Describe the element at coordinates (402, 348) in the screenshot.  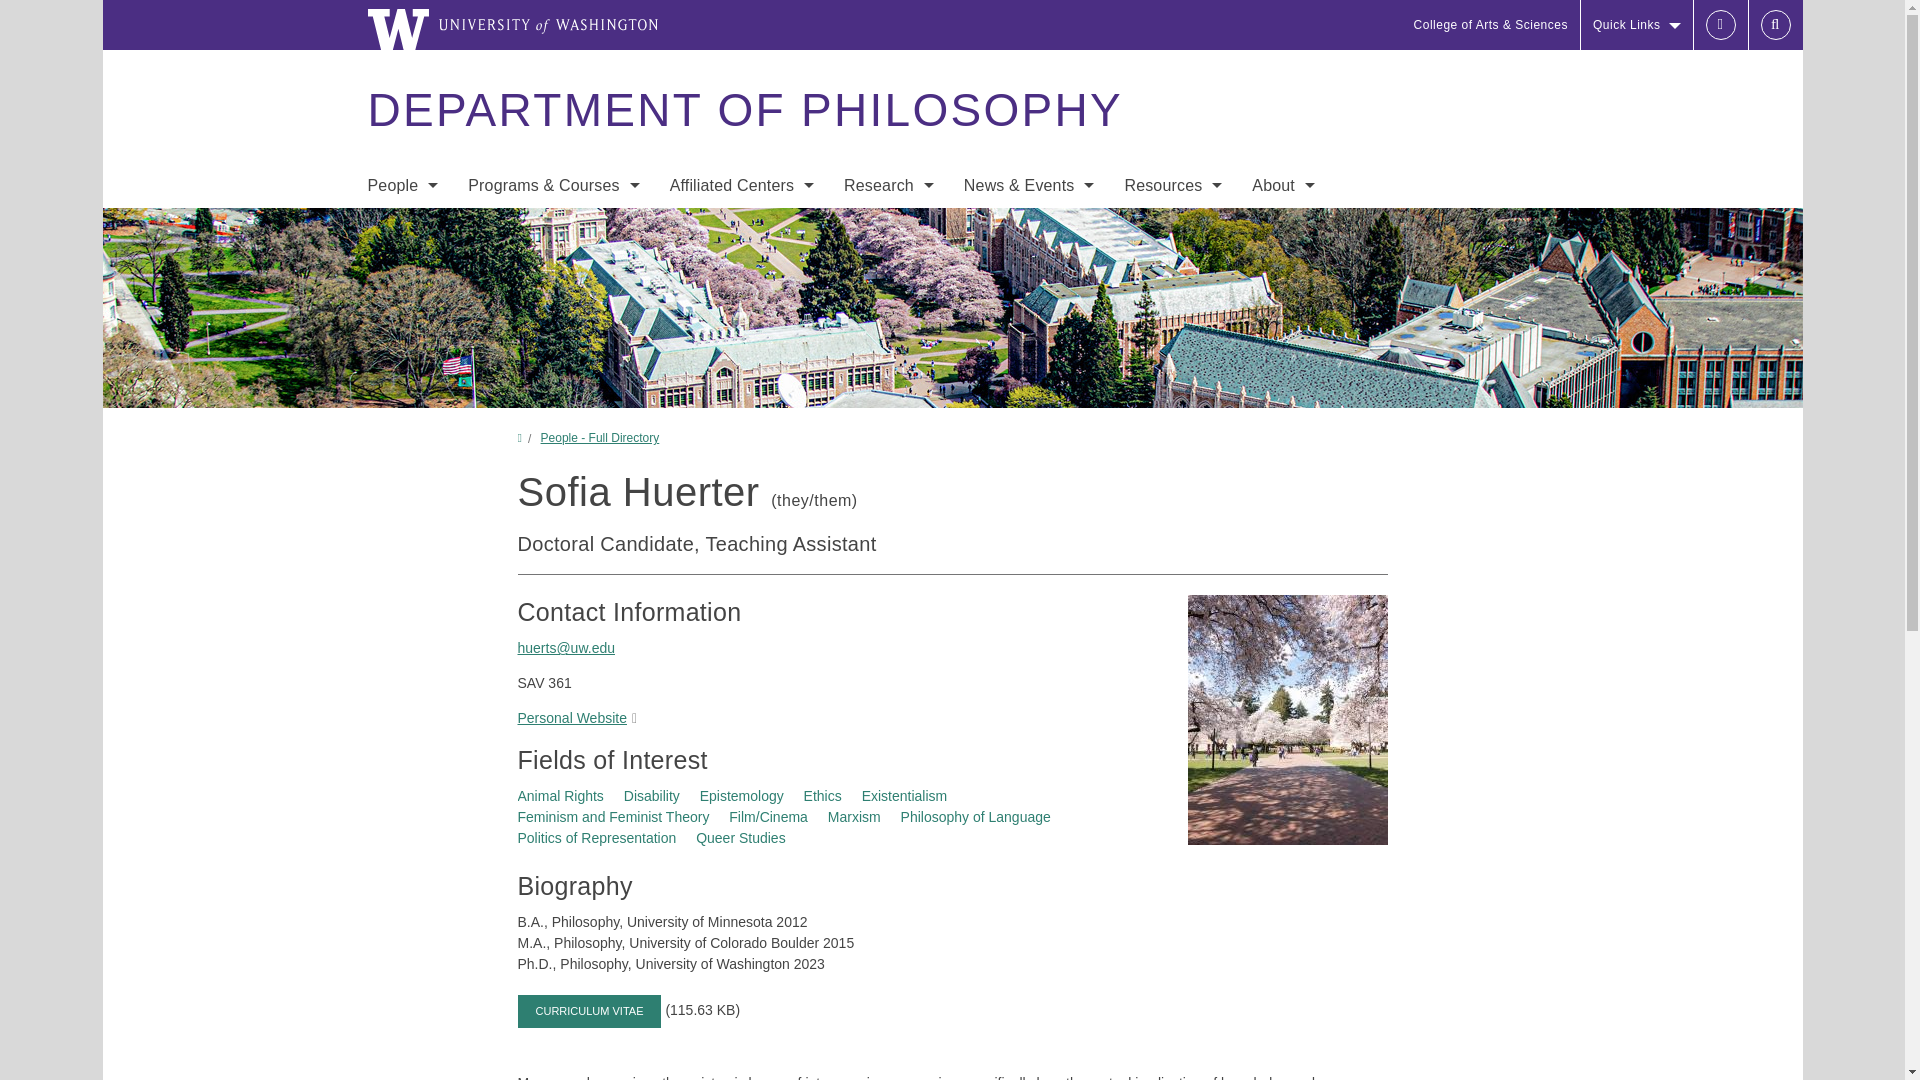
I see `Job Market Candidates` at that location.